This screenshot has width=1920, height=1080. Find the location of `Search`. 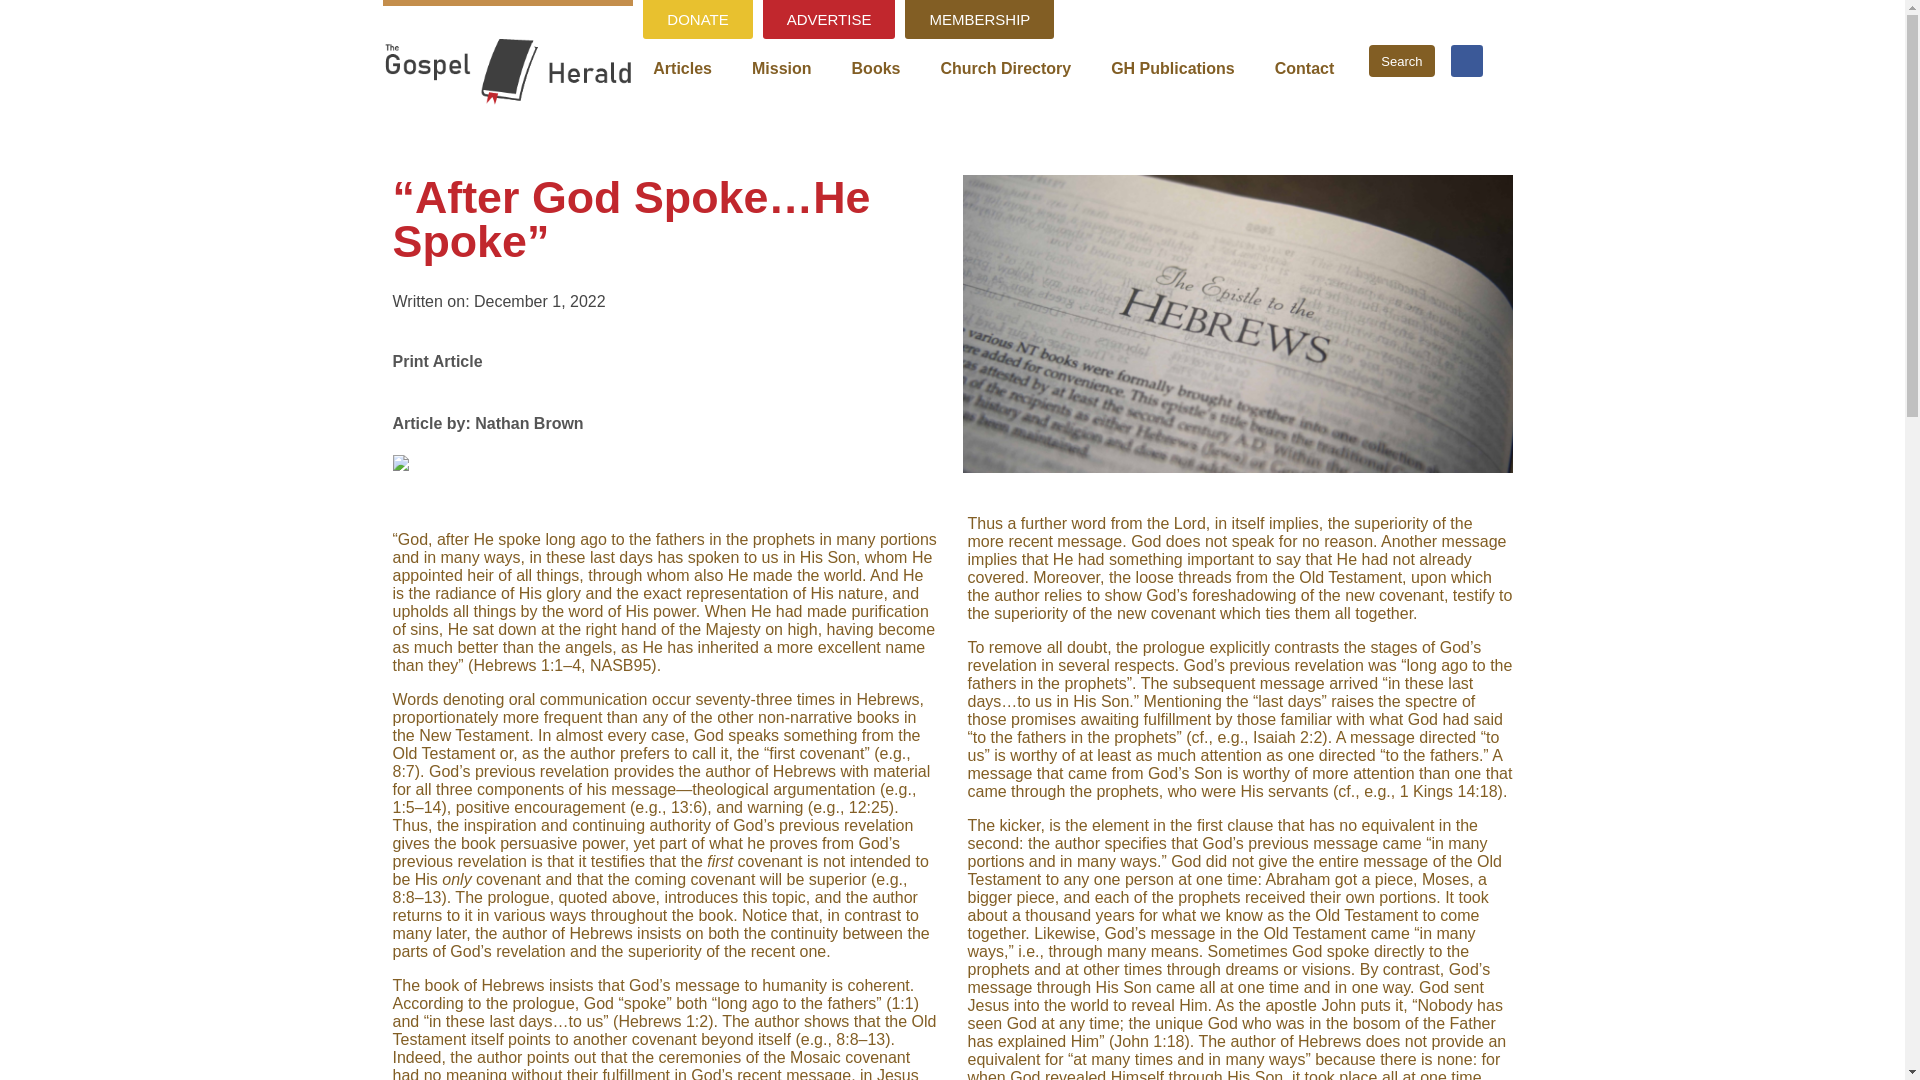

Search is located at coordinates (1401, 60).